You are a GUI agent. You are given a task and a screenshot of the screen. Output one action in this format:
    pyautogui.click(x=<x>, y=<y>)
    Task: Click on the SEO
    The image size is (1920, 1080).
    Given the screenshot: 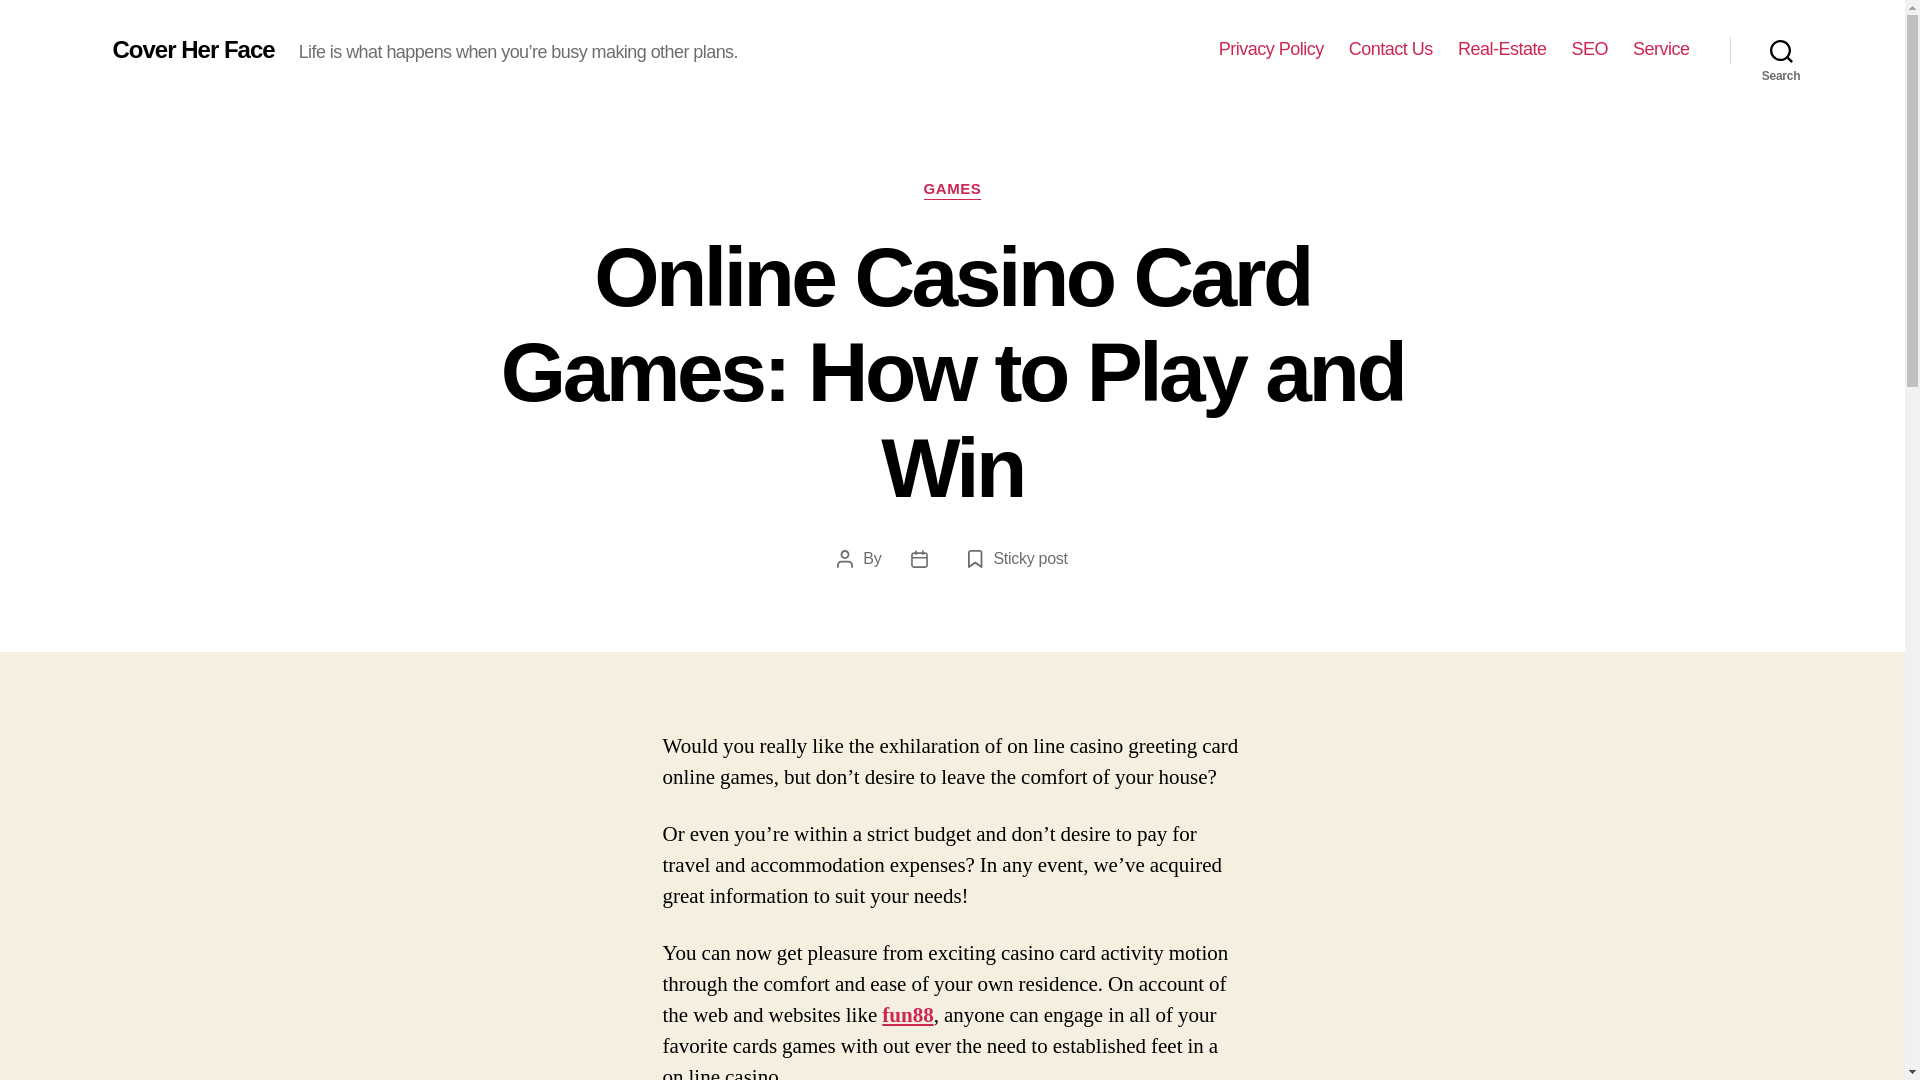 What is the action you would take?
    pyautogui.click(x=1589, y=49)
    